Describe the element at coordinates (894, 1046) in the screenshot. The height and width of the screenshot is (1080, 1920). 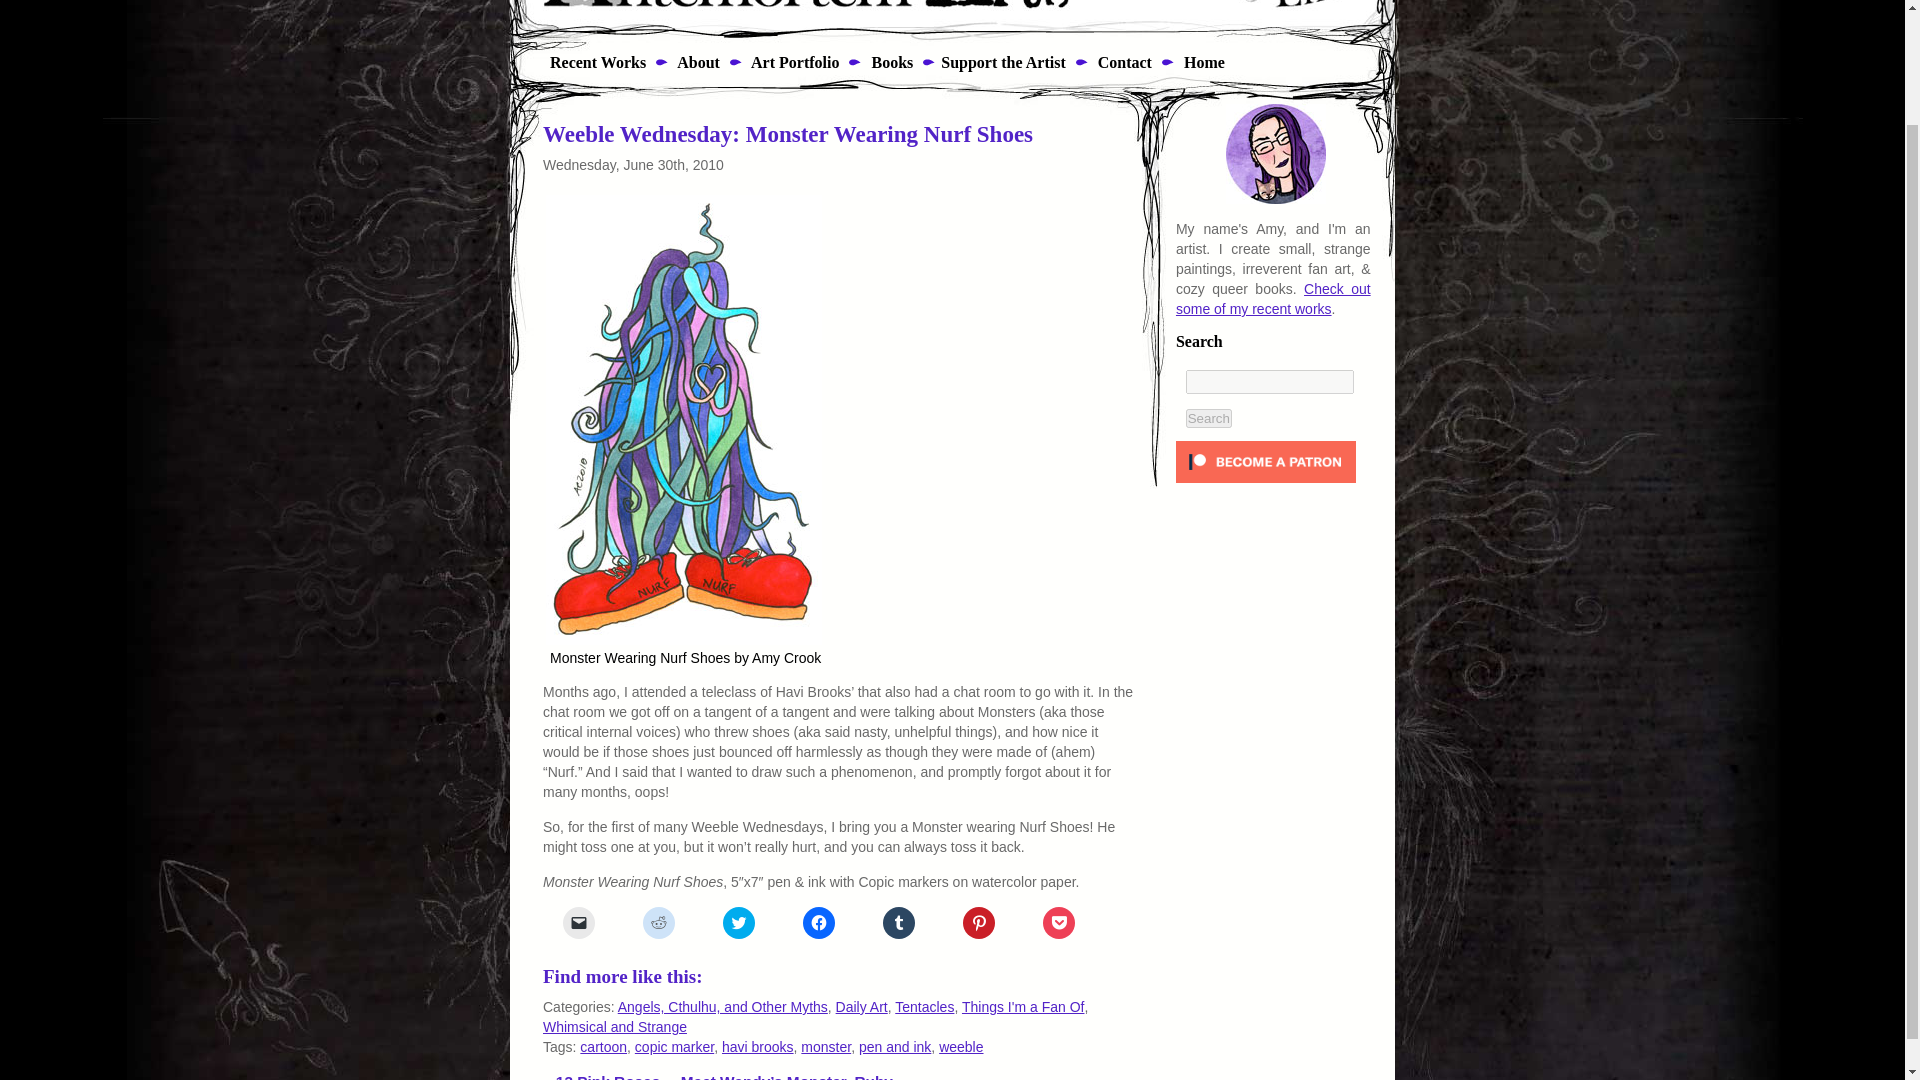
I see `pen and ink` at that location.